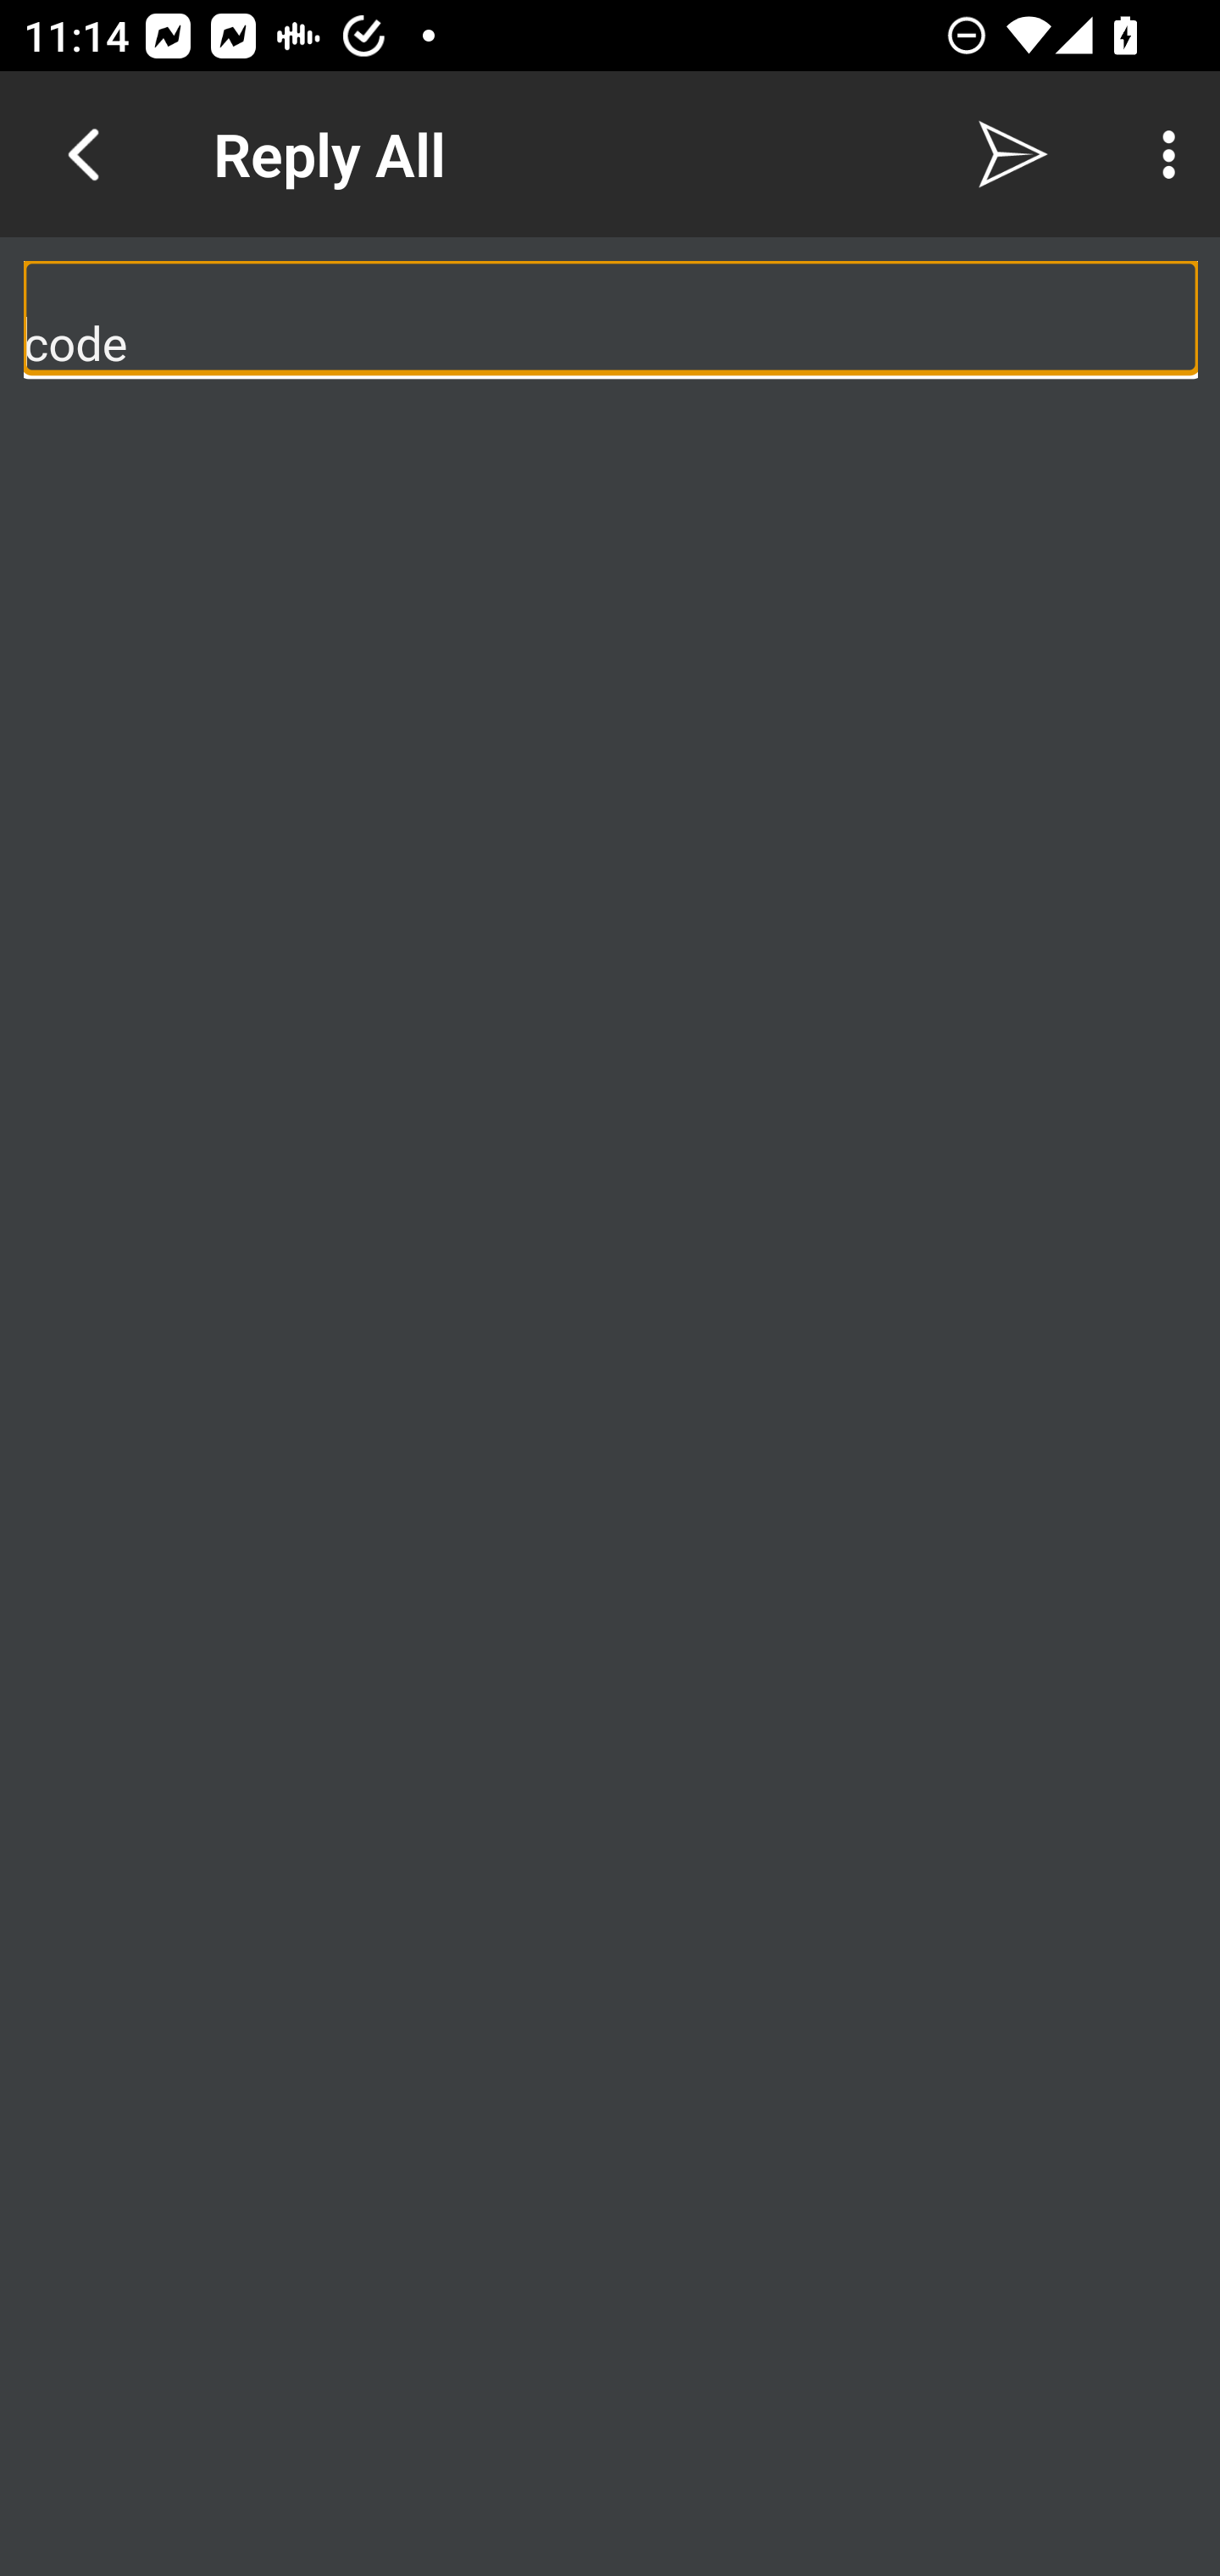 The image size is (1220, 2576). Describe the element at coordinates (83, 154) in the screenshot. I see `Navigate up` at that location.